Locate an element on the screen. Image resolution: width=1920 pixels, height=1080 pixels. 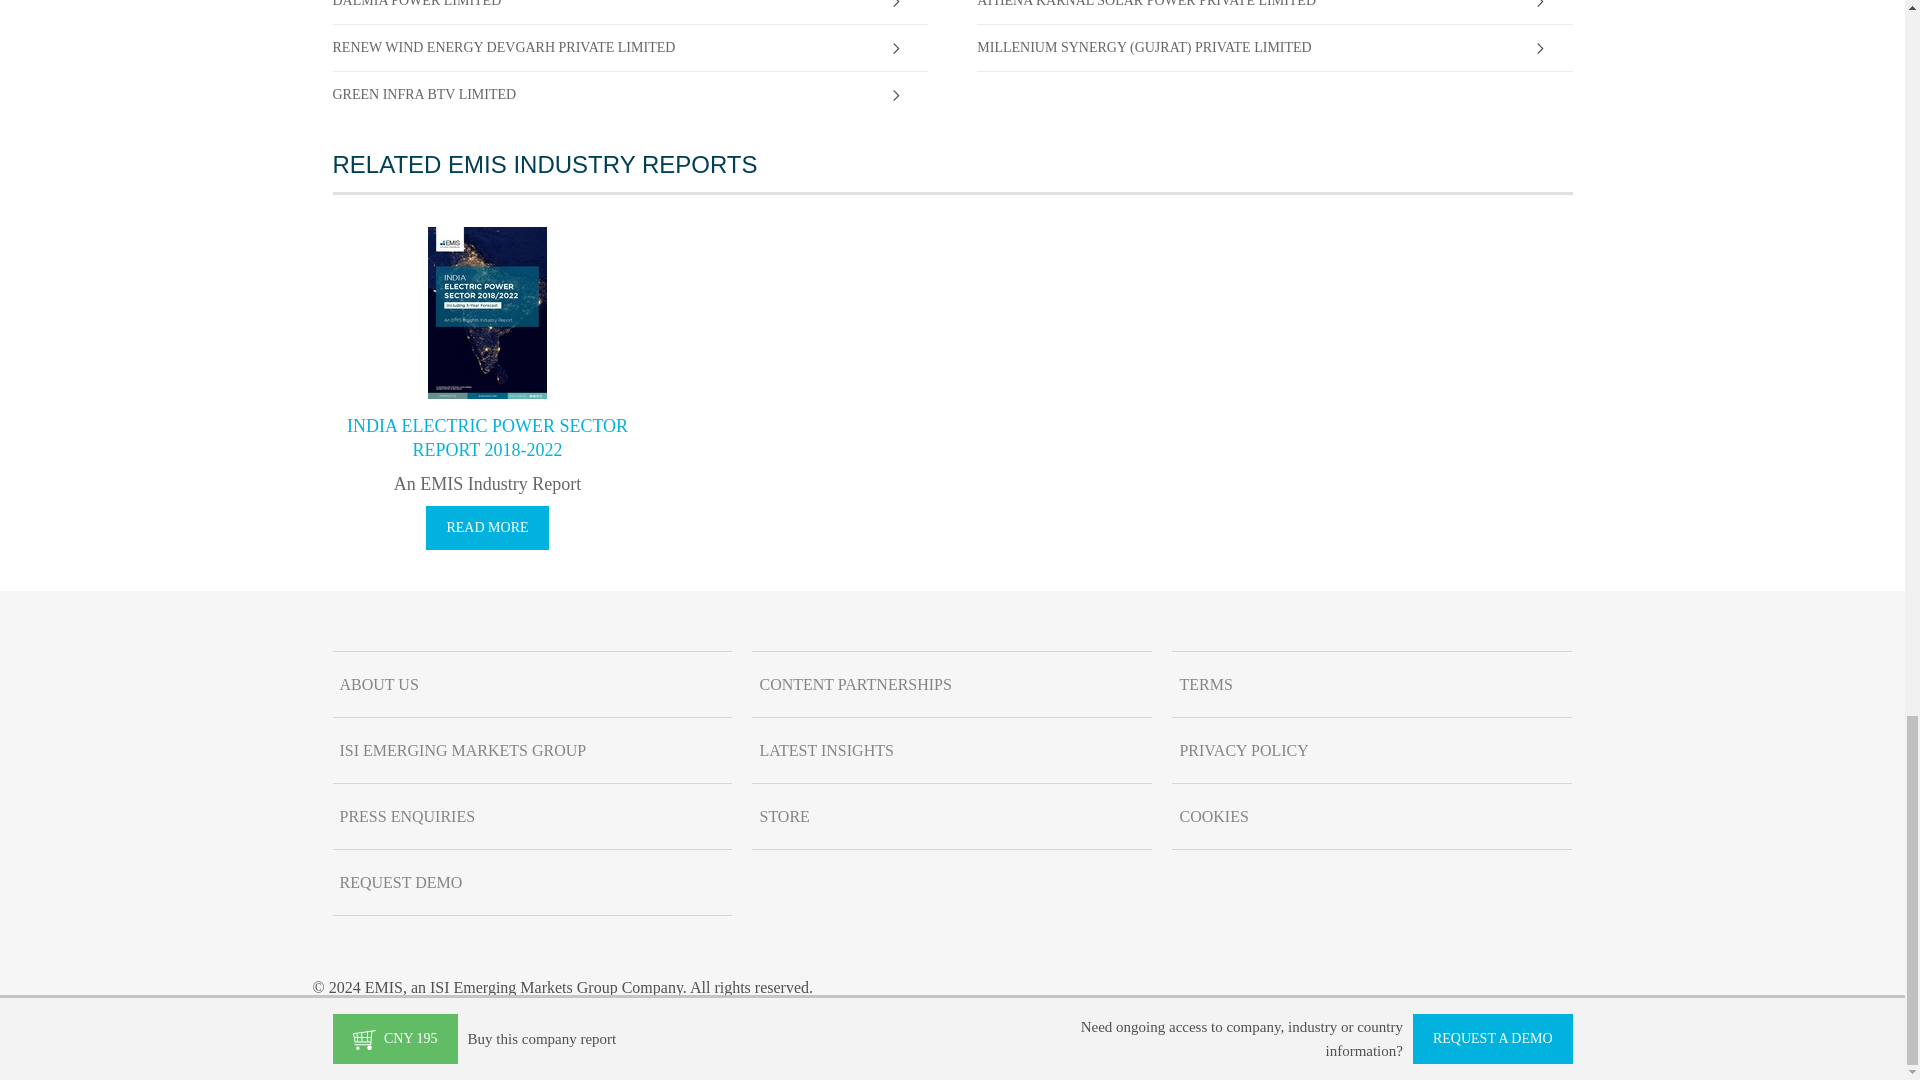
Press Enquiries is located at coordinates (532, 816).